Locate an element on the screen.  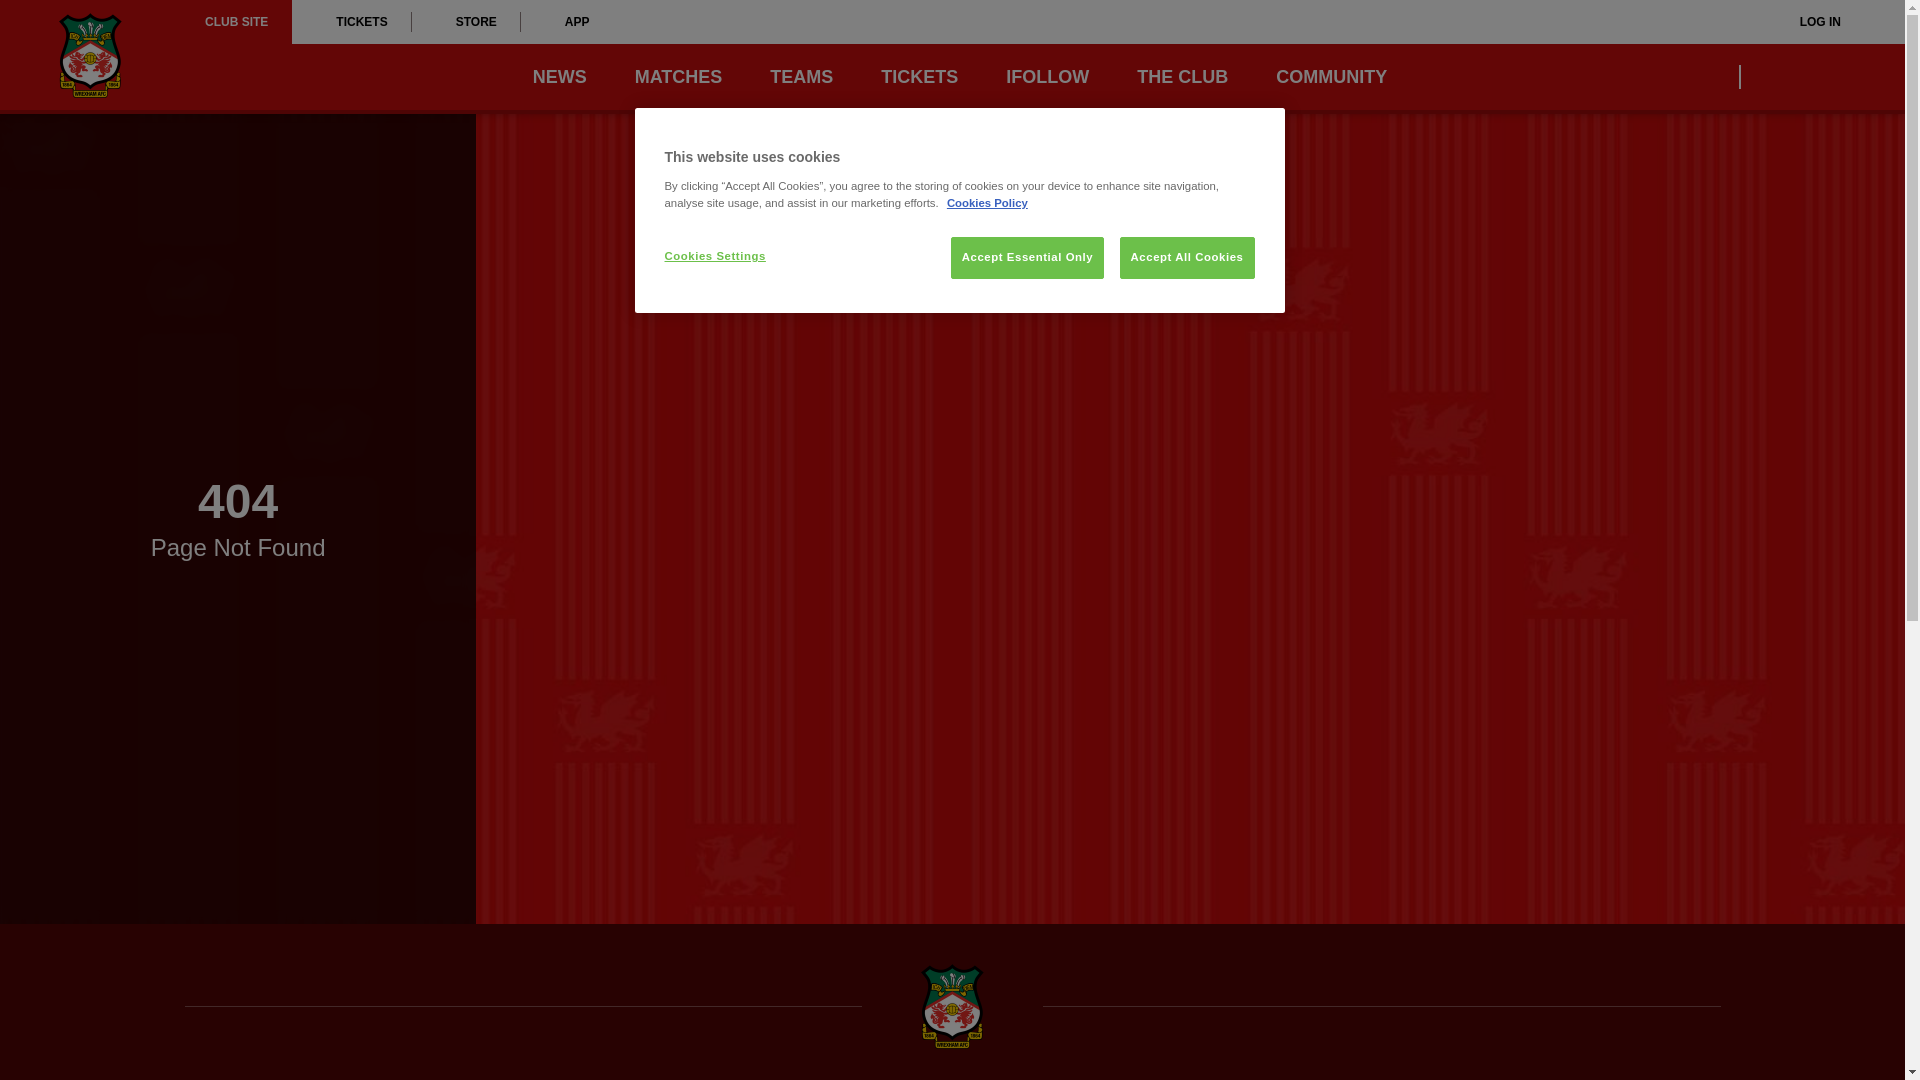
TEAMS is located at coordinates (801, 77).